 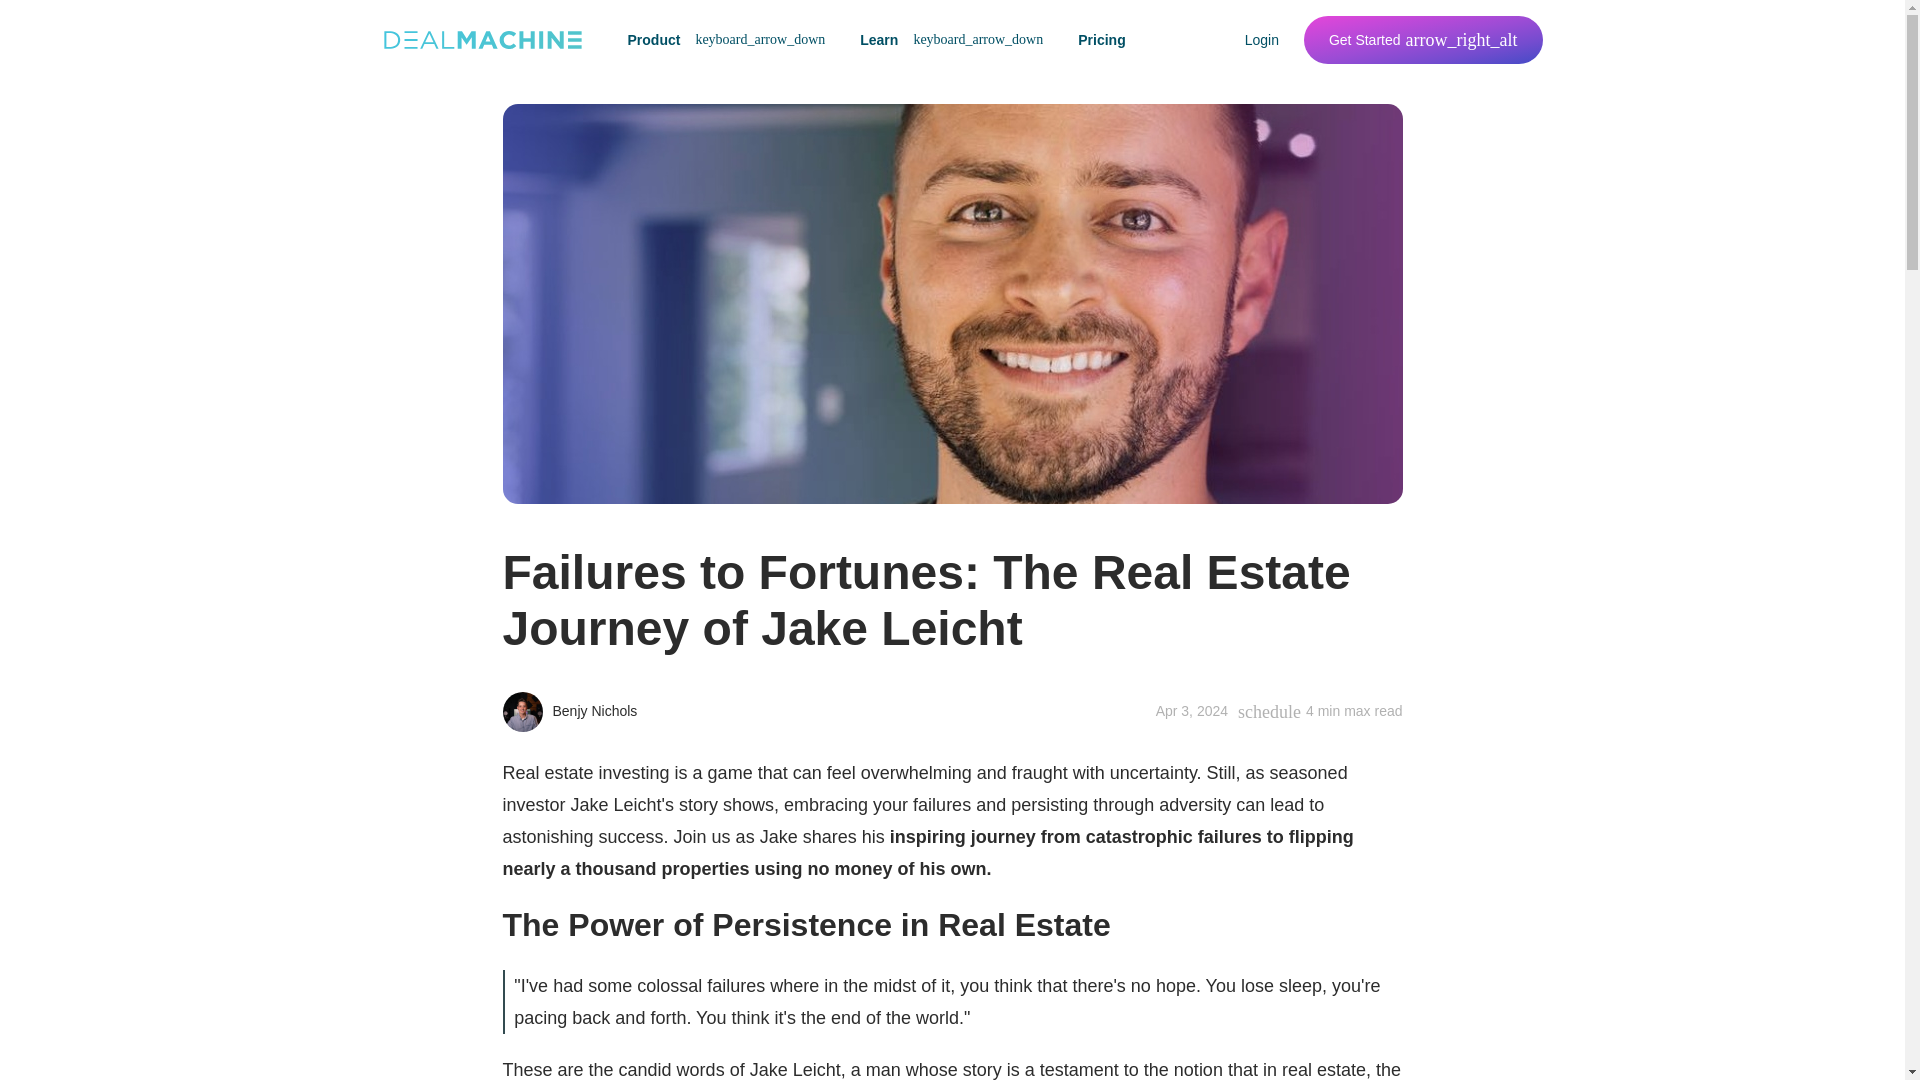 I want to click on Pricing, so click(x=1102, y=40).